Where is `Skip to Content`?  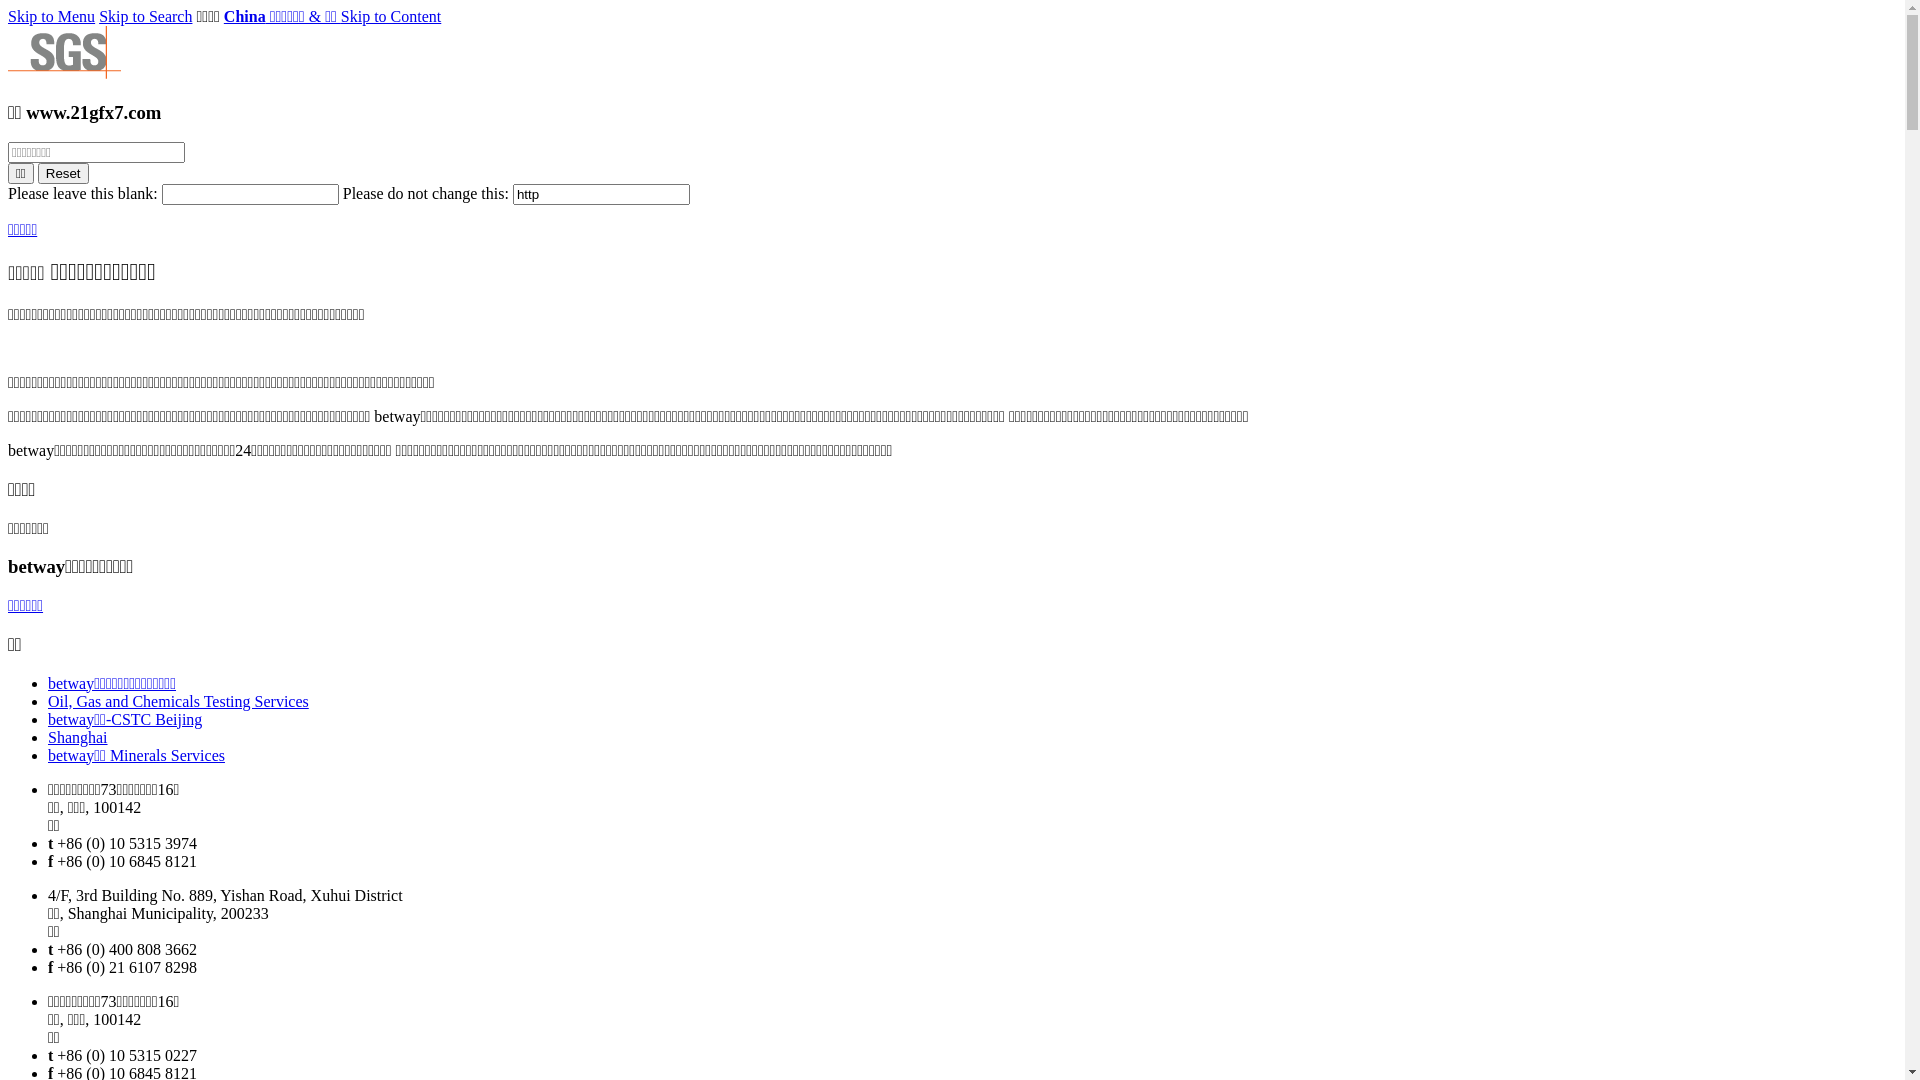 Skip to Content is located at coordinates (391, 16).